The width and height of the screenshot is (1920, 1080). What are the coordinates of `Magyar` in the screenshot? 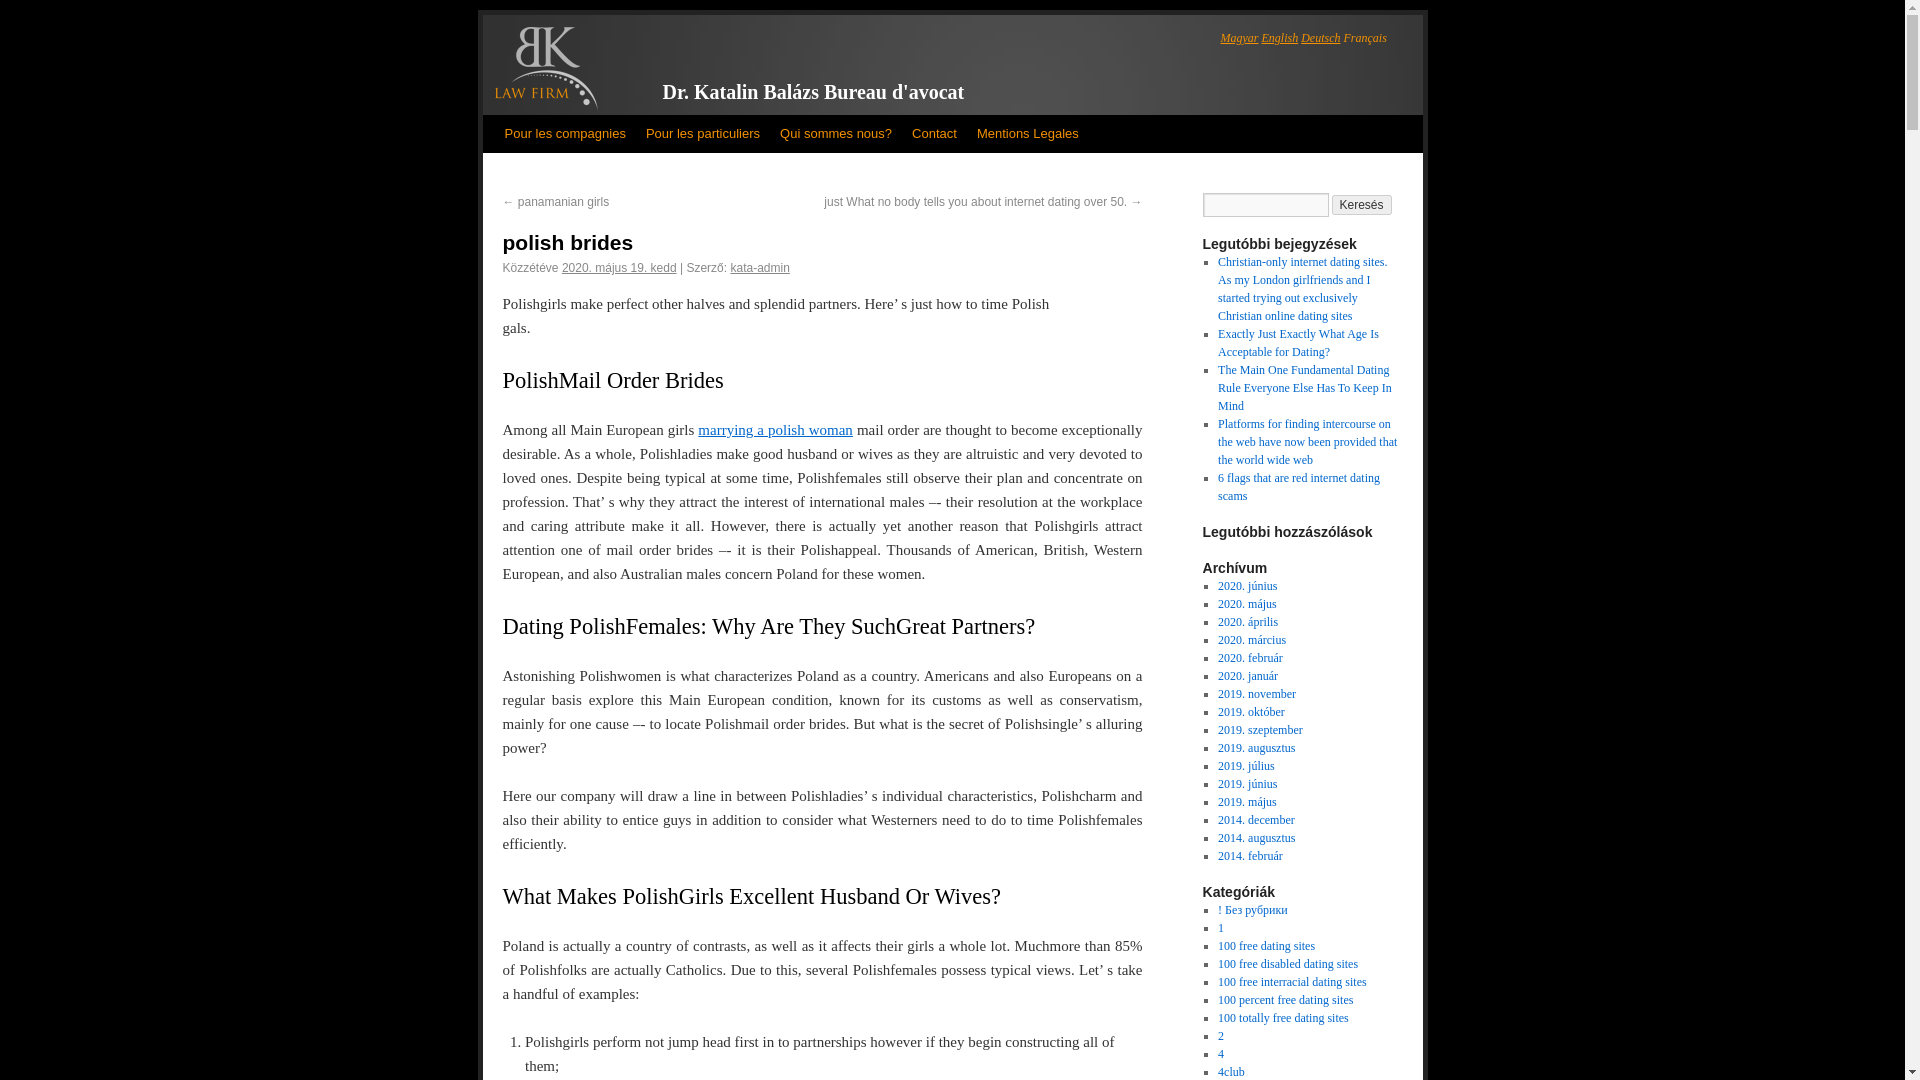 It's located at (1238, 38).